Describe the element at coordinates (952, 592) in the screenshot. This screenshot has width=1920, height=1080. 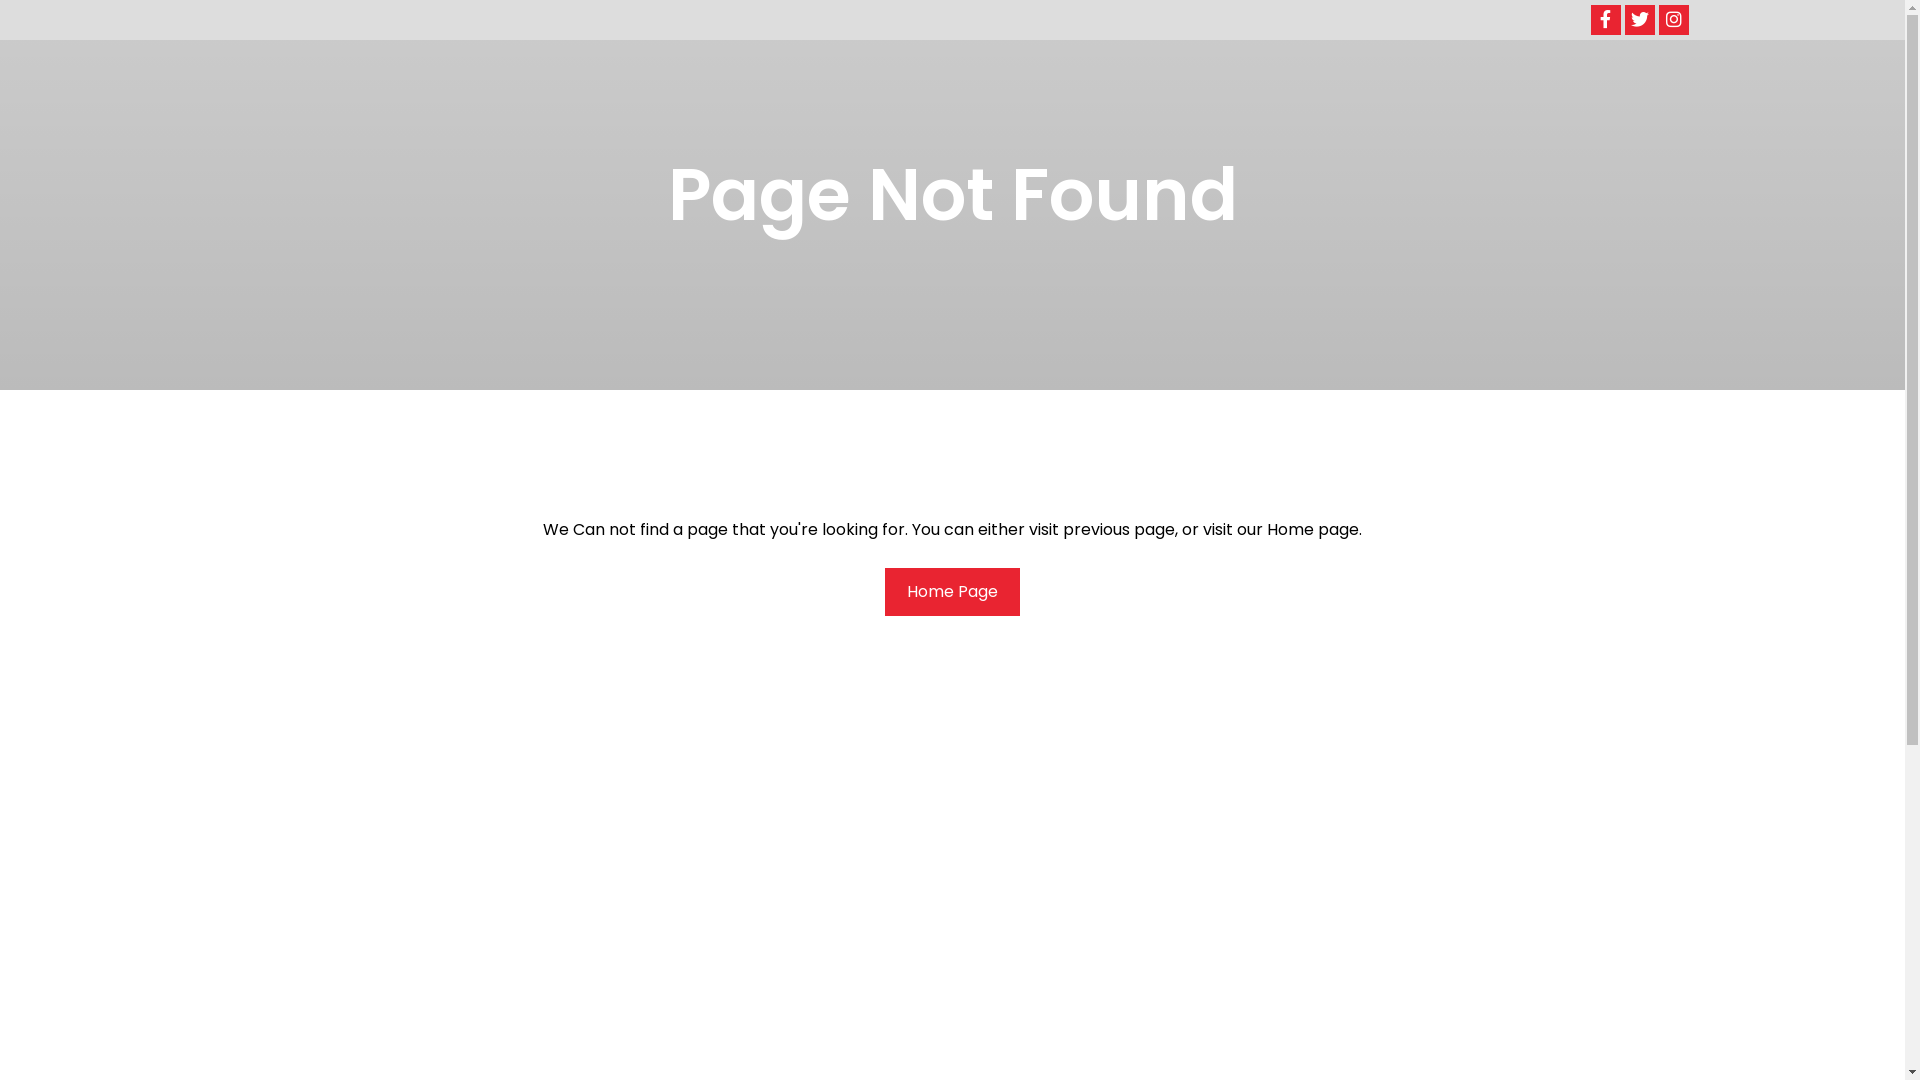
I see `Home Page` at that location.